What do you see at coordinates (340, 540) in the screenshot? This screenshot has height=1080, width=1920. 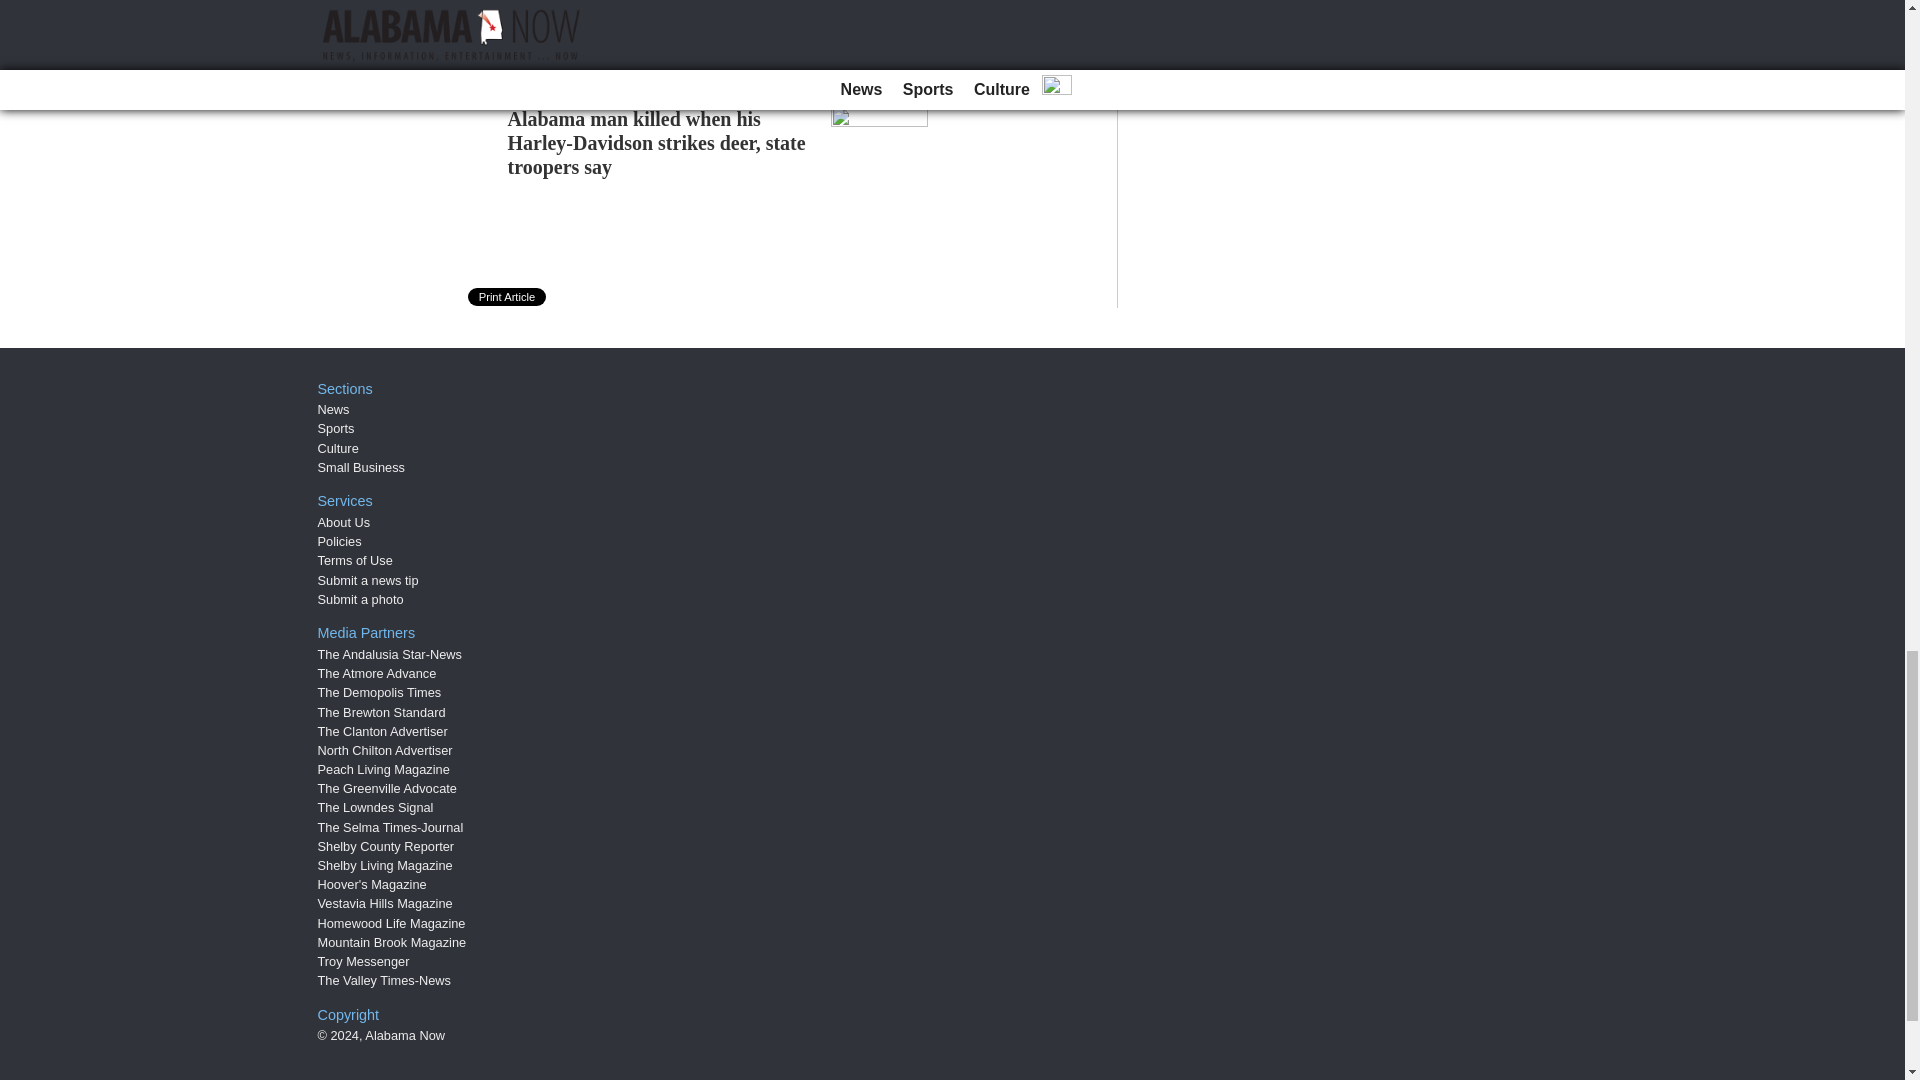 I see `Policies` at bounding box center [340, 540].